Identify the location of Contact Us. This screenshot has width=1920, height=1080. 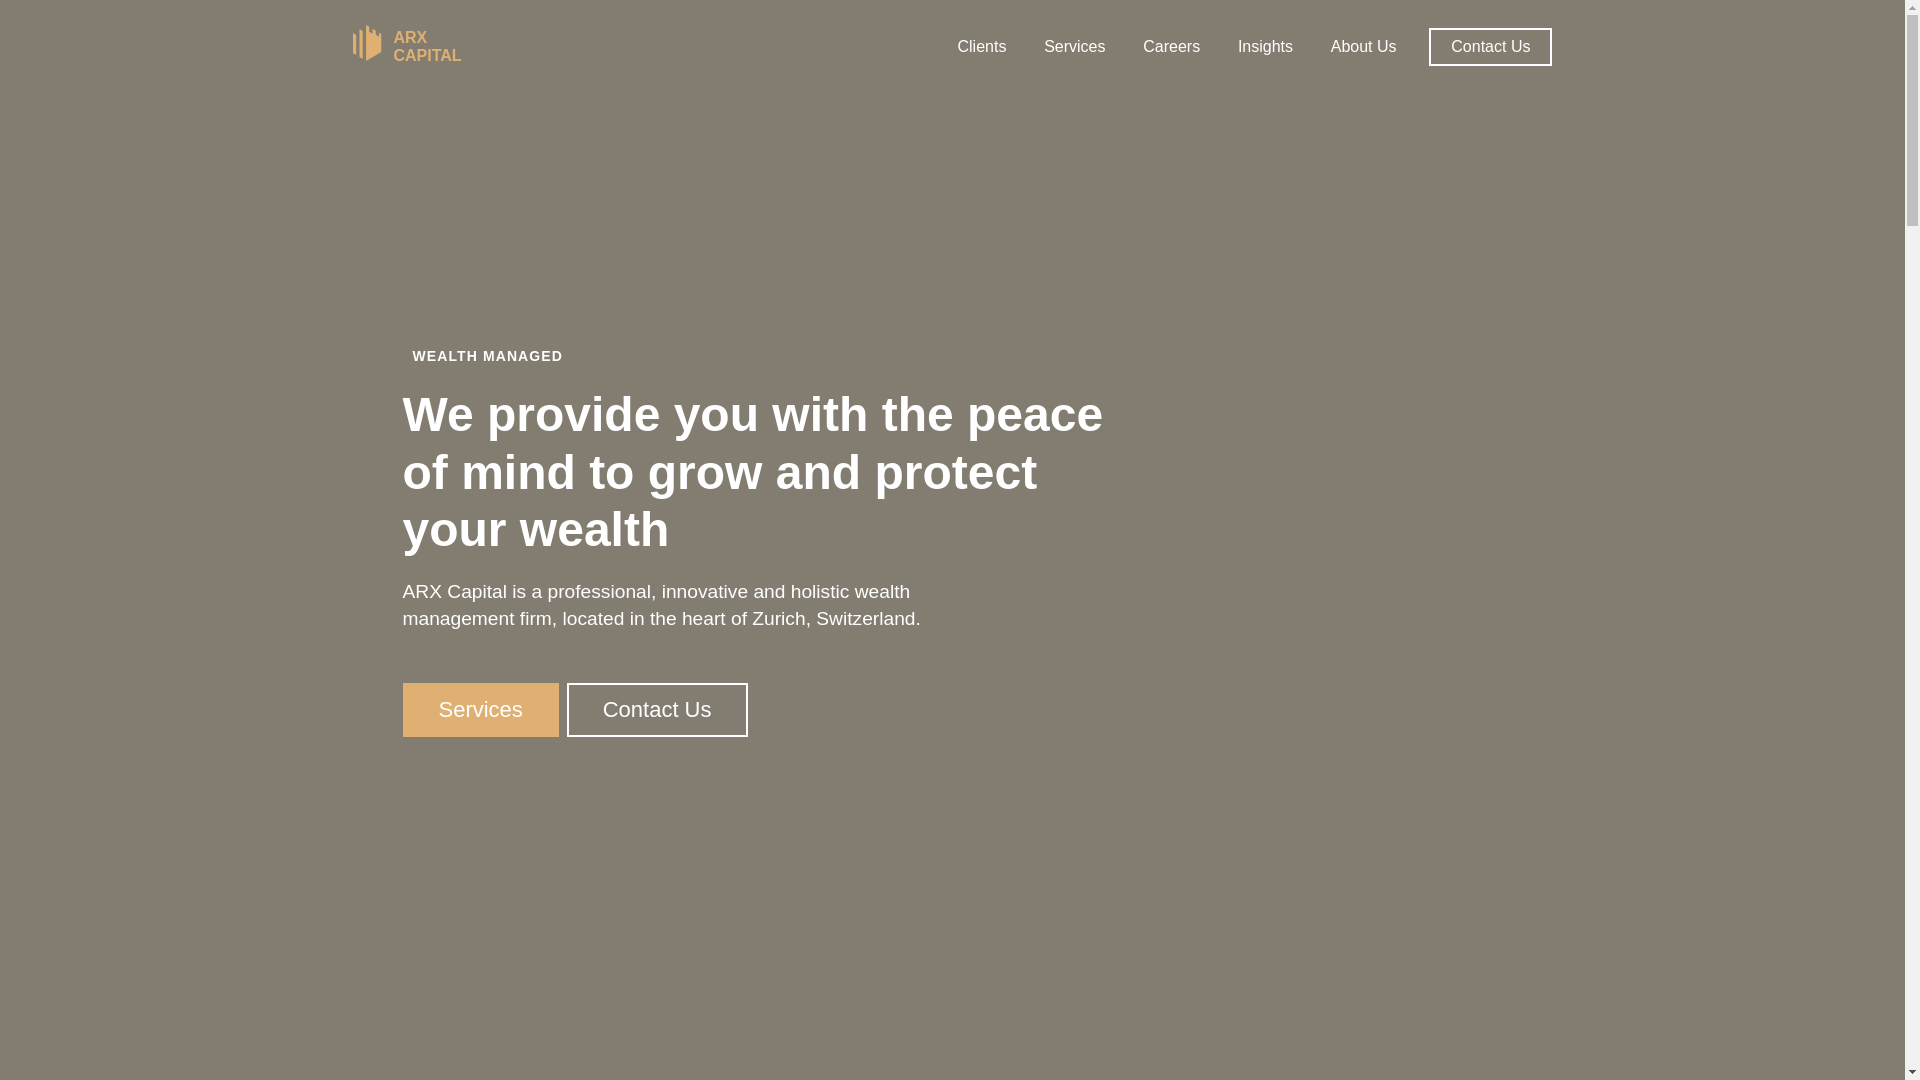
(658, 710).